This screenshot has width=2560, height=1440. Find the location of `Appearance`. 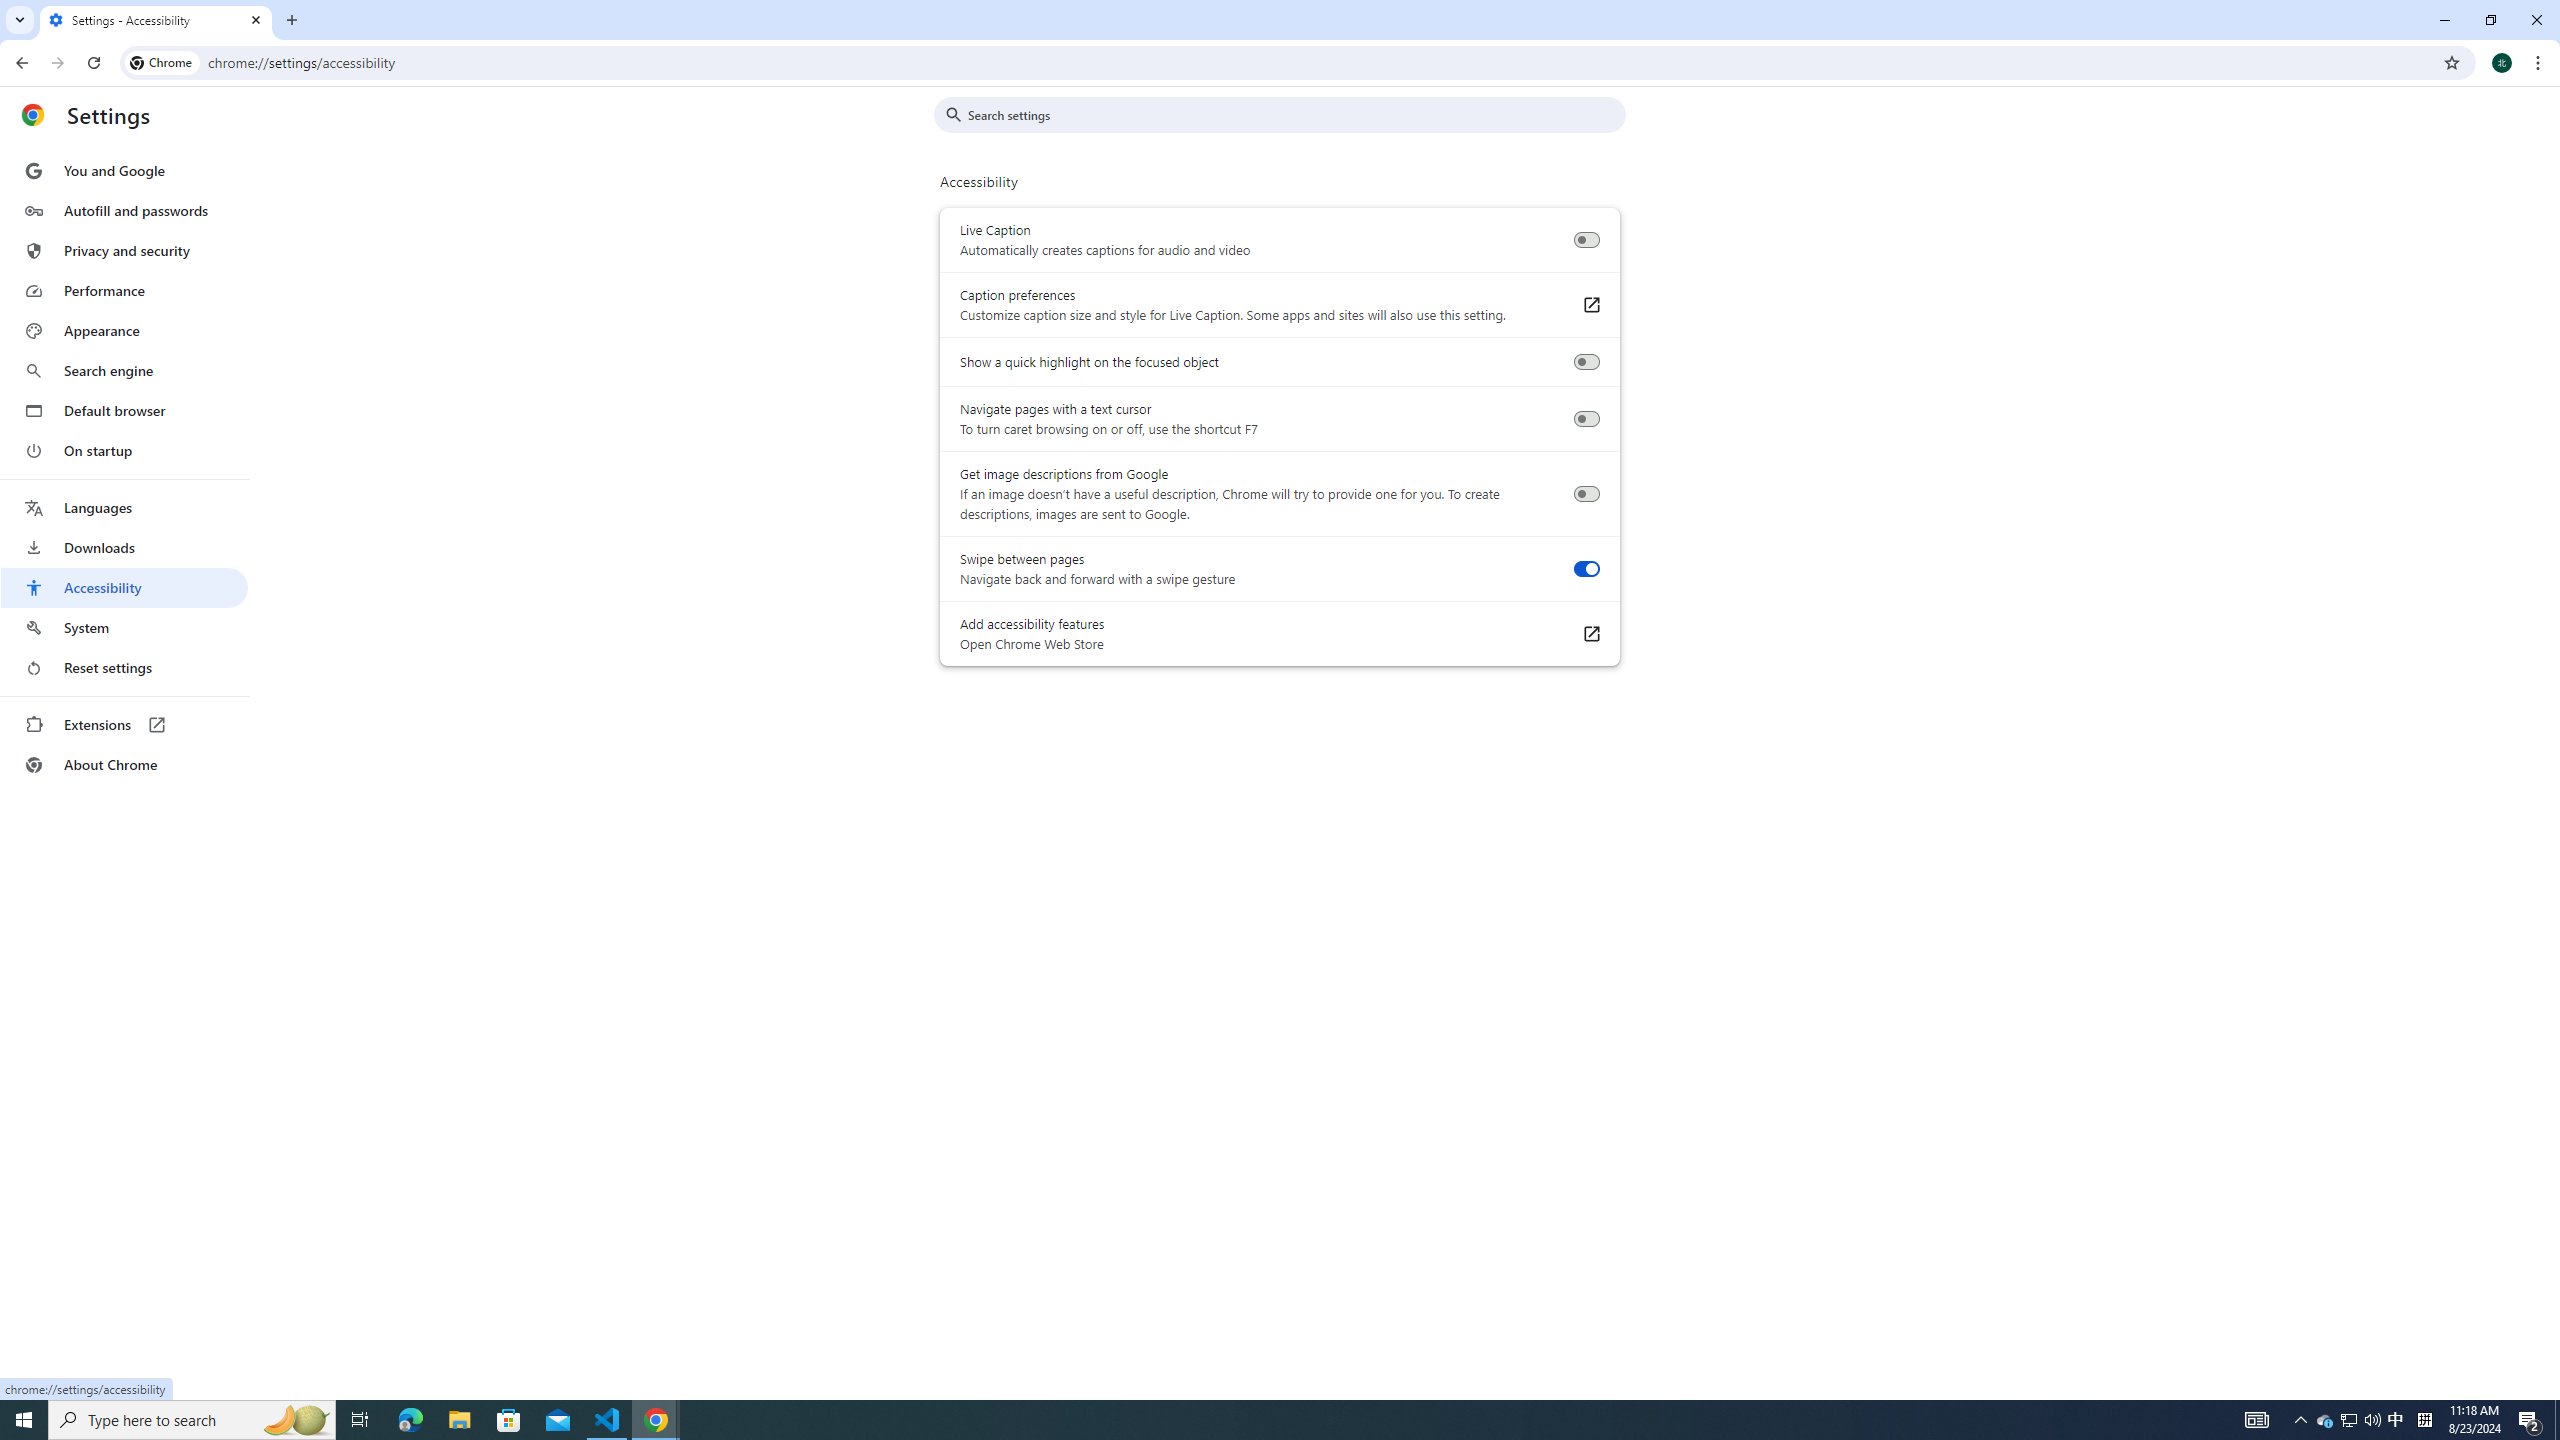

Appearance is located at coordinates (124, 331).